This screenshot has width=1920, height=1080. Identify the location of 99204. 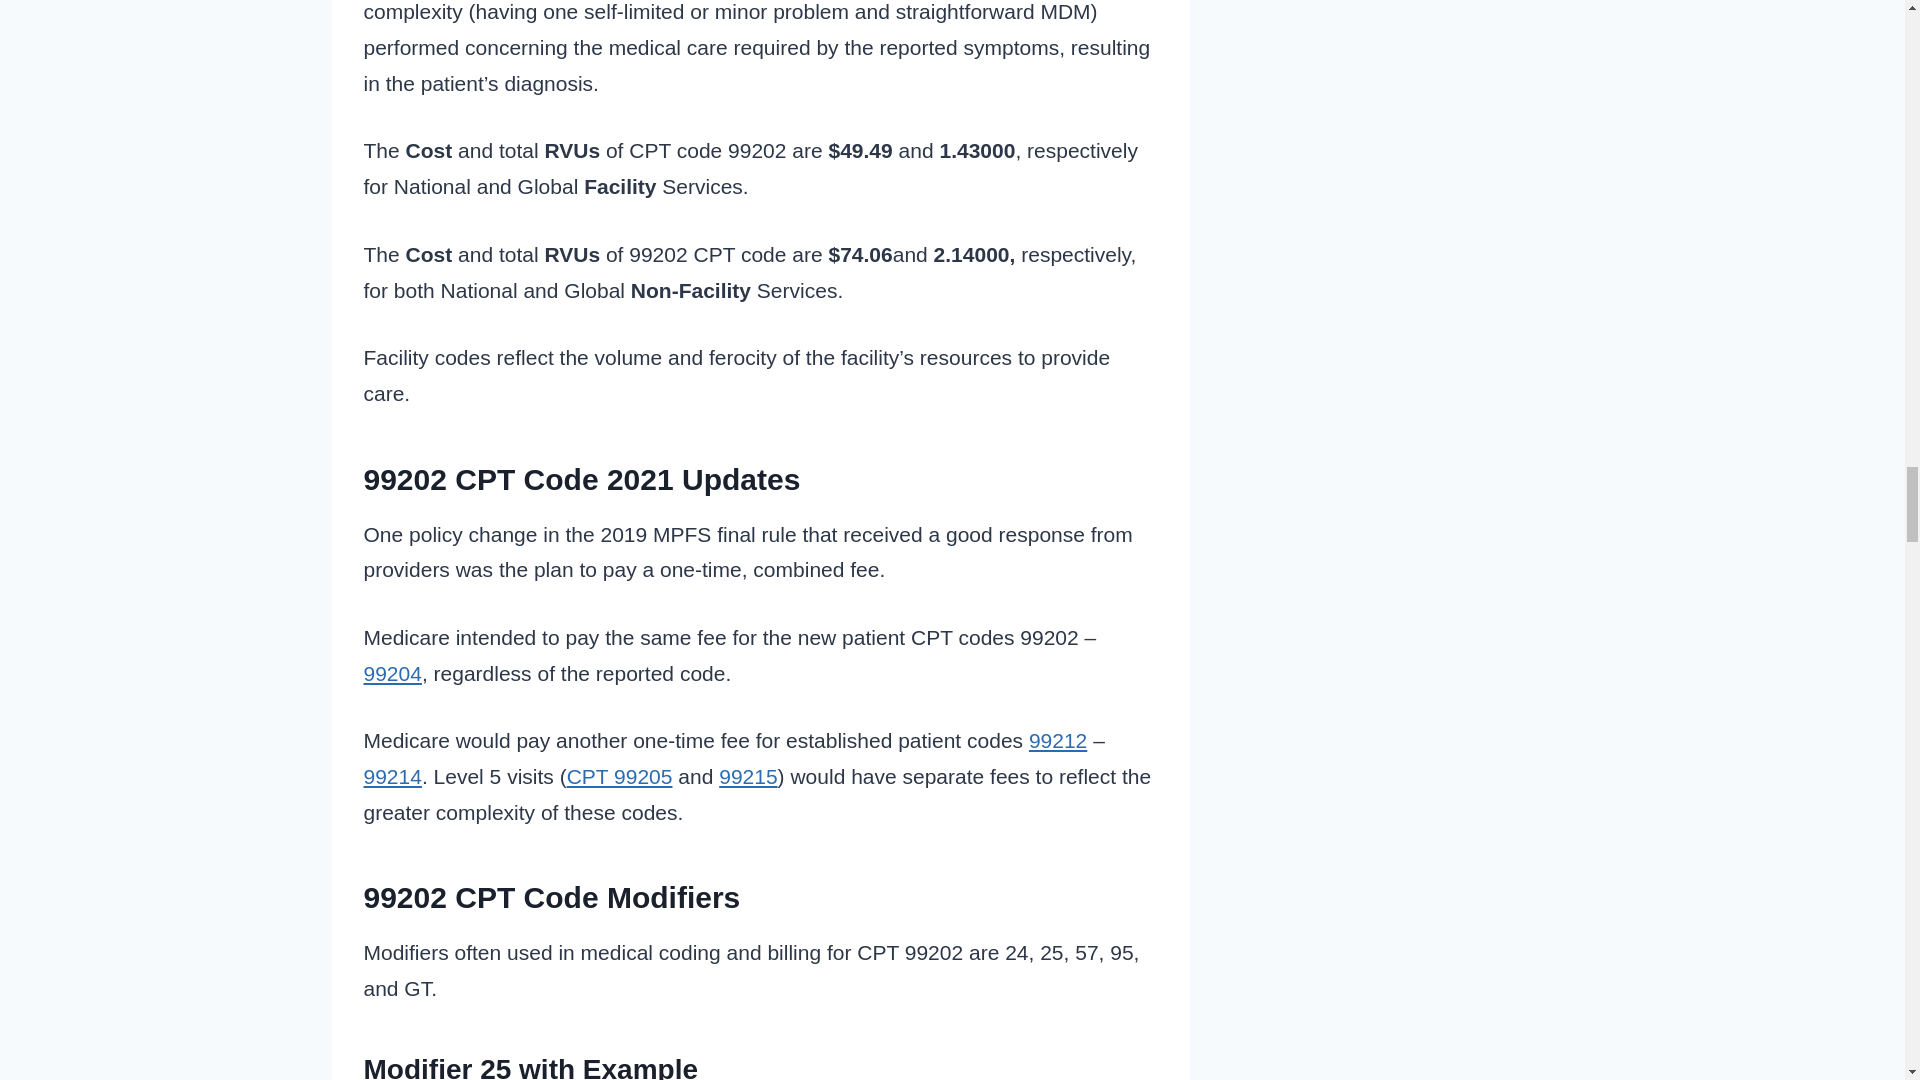
(393, 673).